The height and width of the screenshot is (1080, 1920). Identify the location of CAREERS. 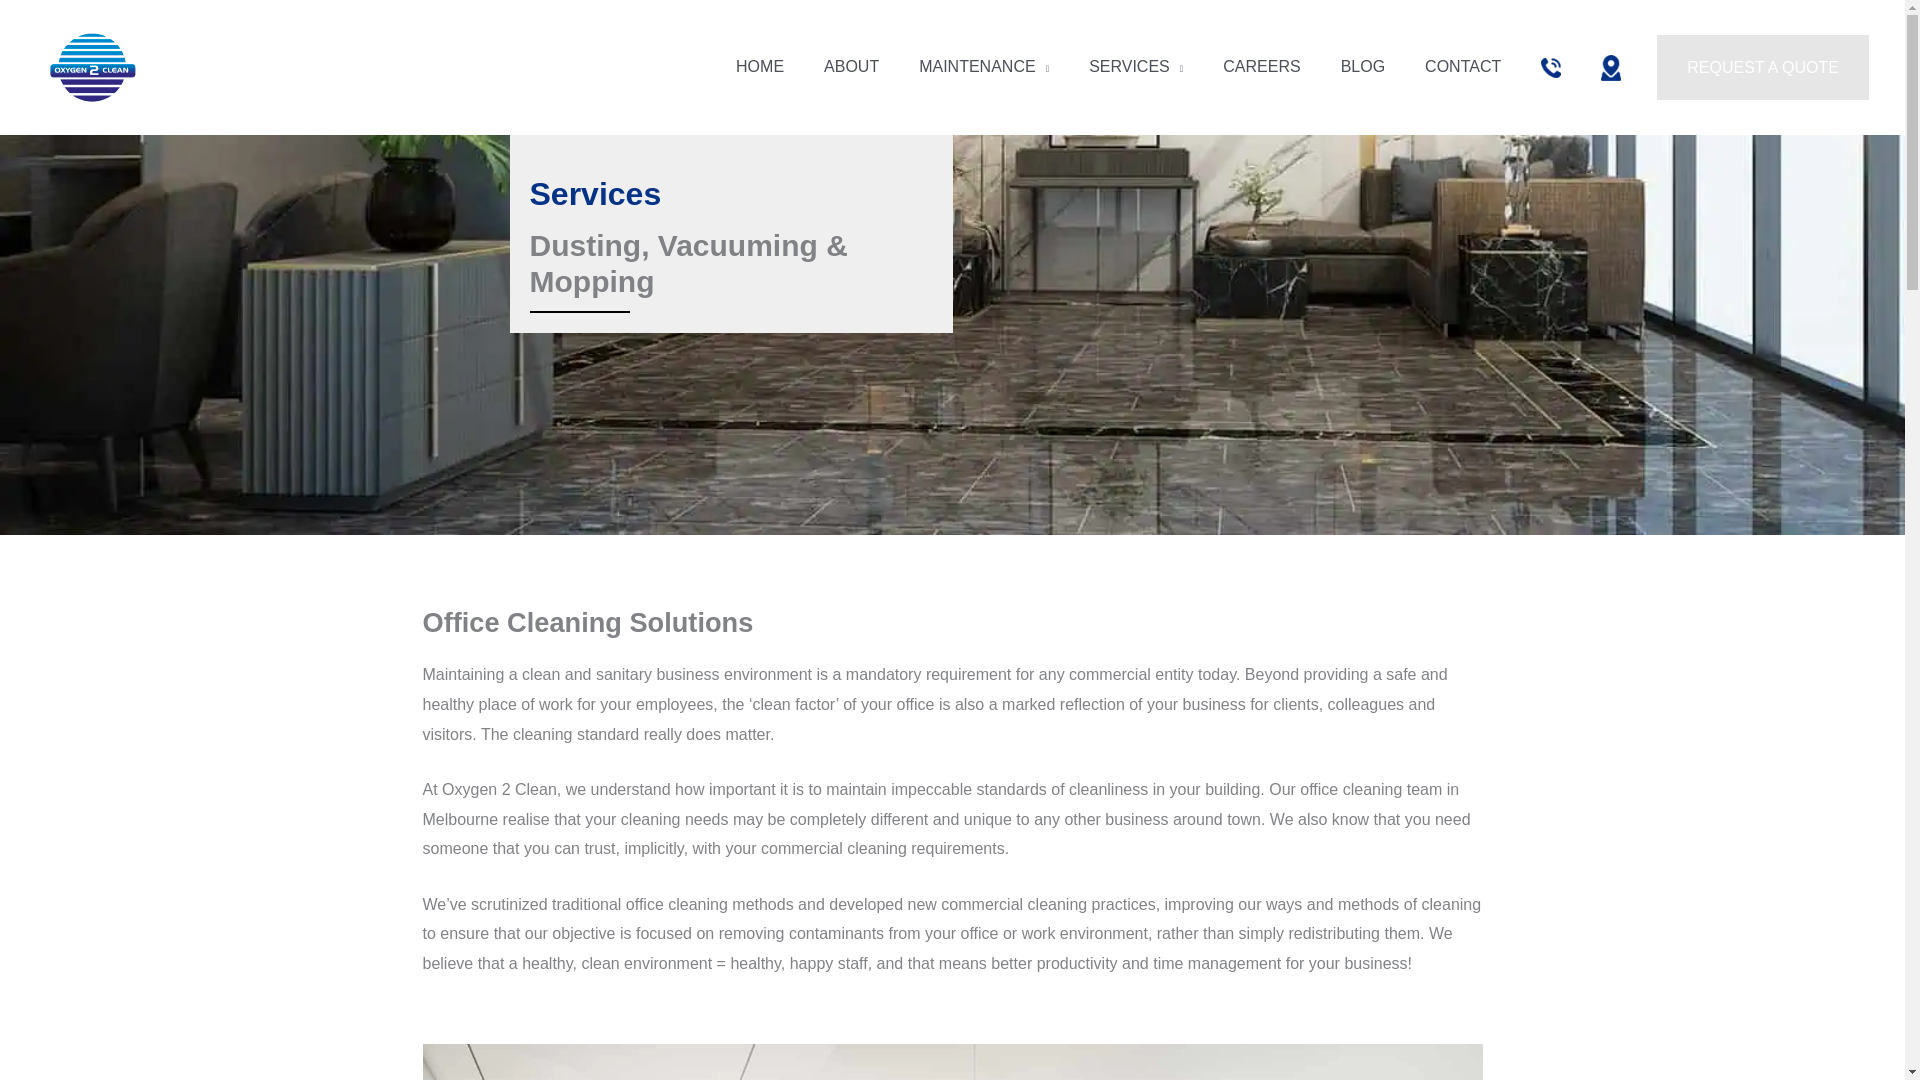
(1262, 66).